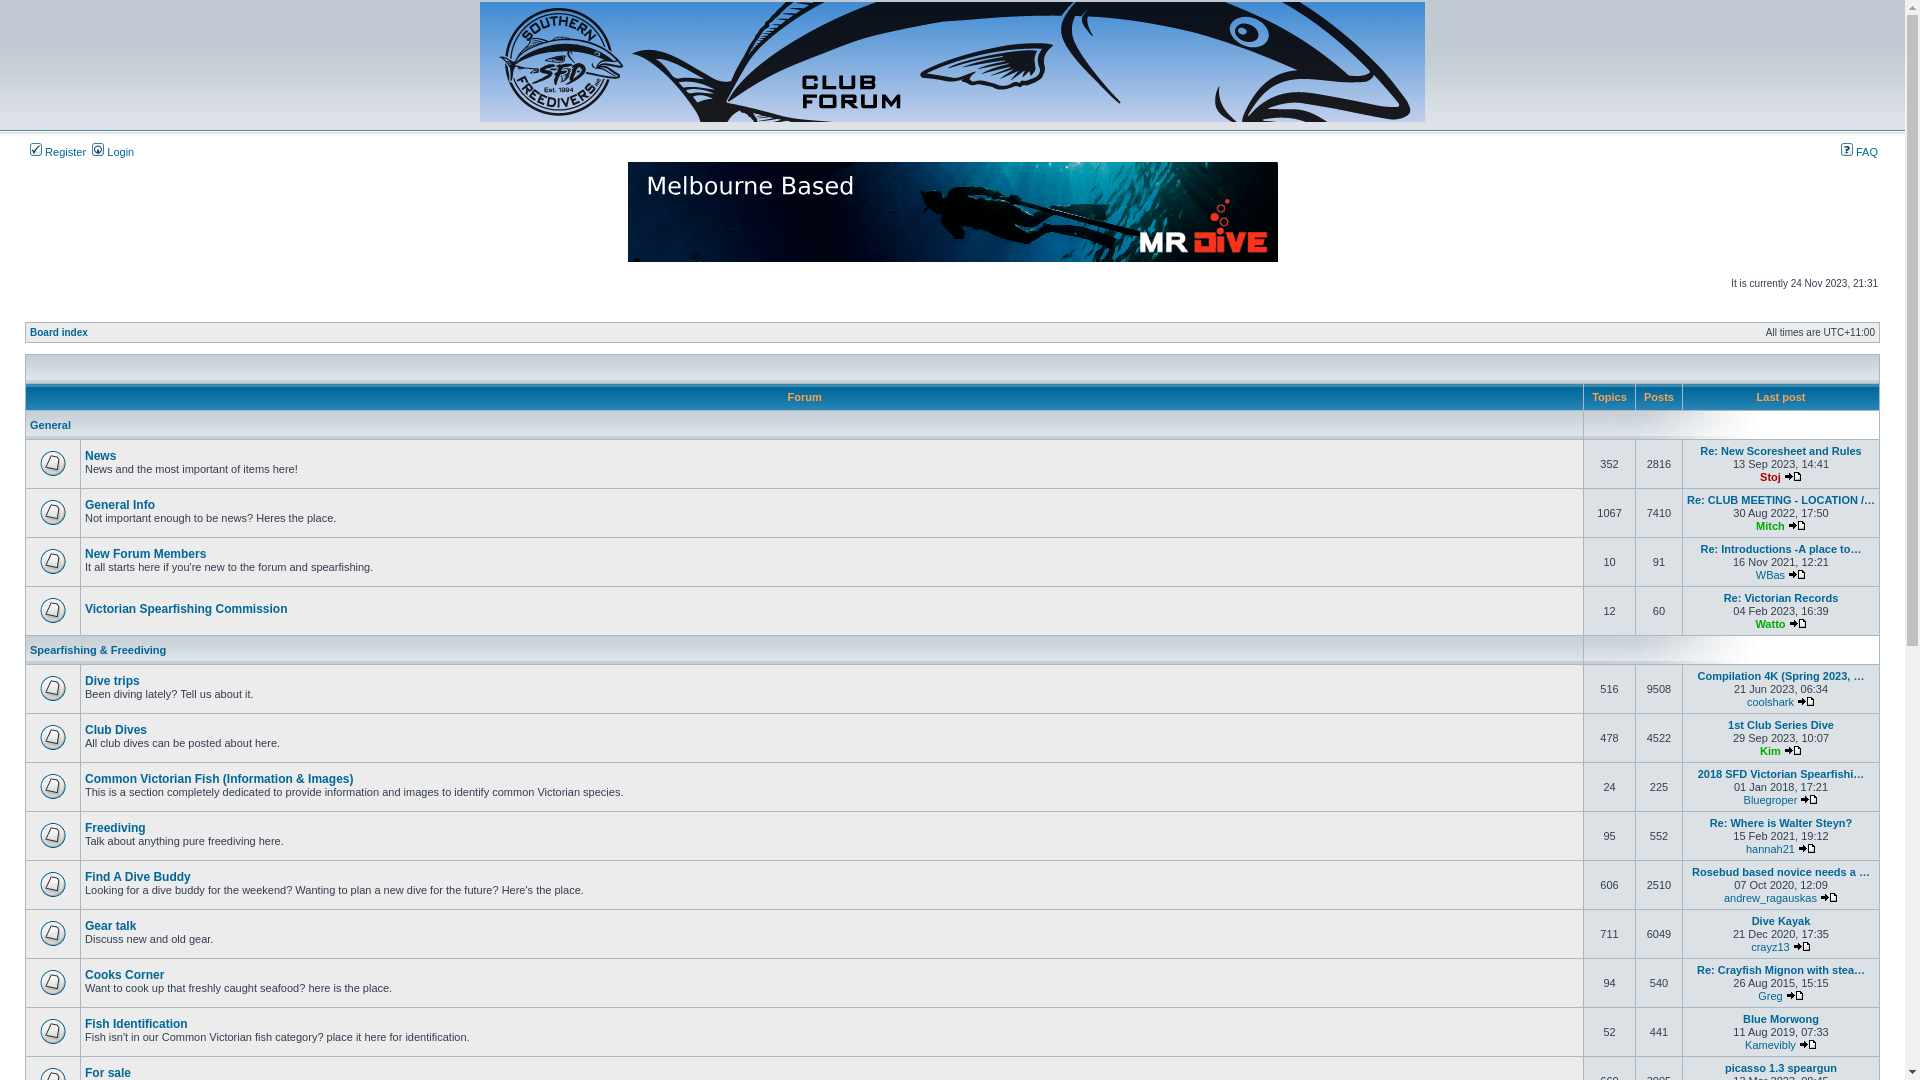 The width and height of the screenshot is (1920, 1080). I want to click on 1st Club Series Dive, so click(1781, 725).